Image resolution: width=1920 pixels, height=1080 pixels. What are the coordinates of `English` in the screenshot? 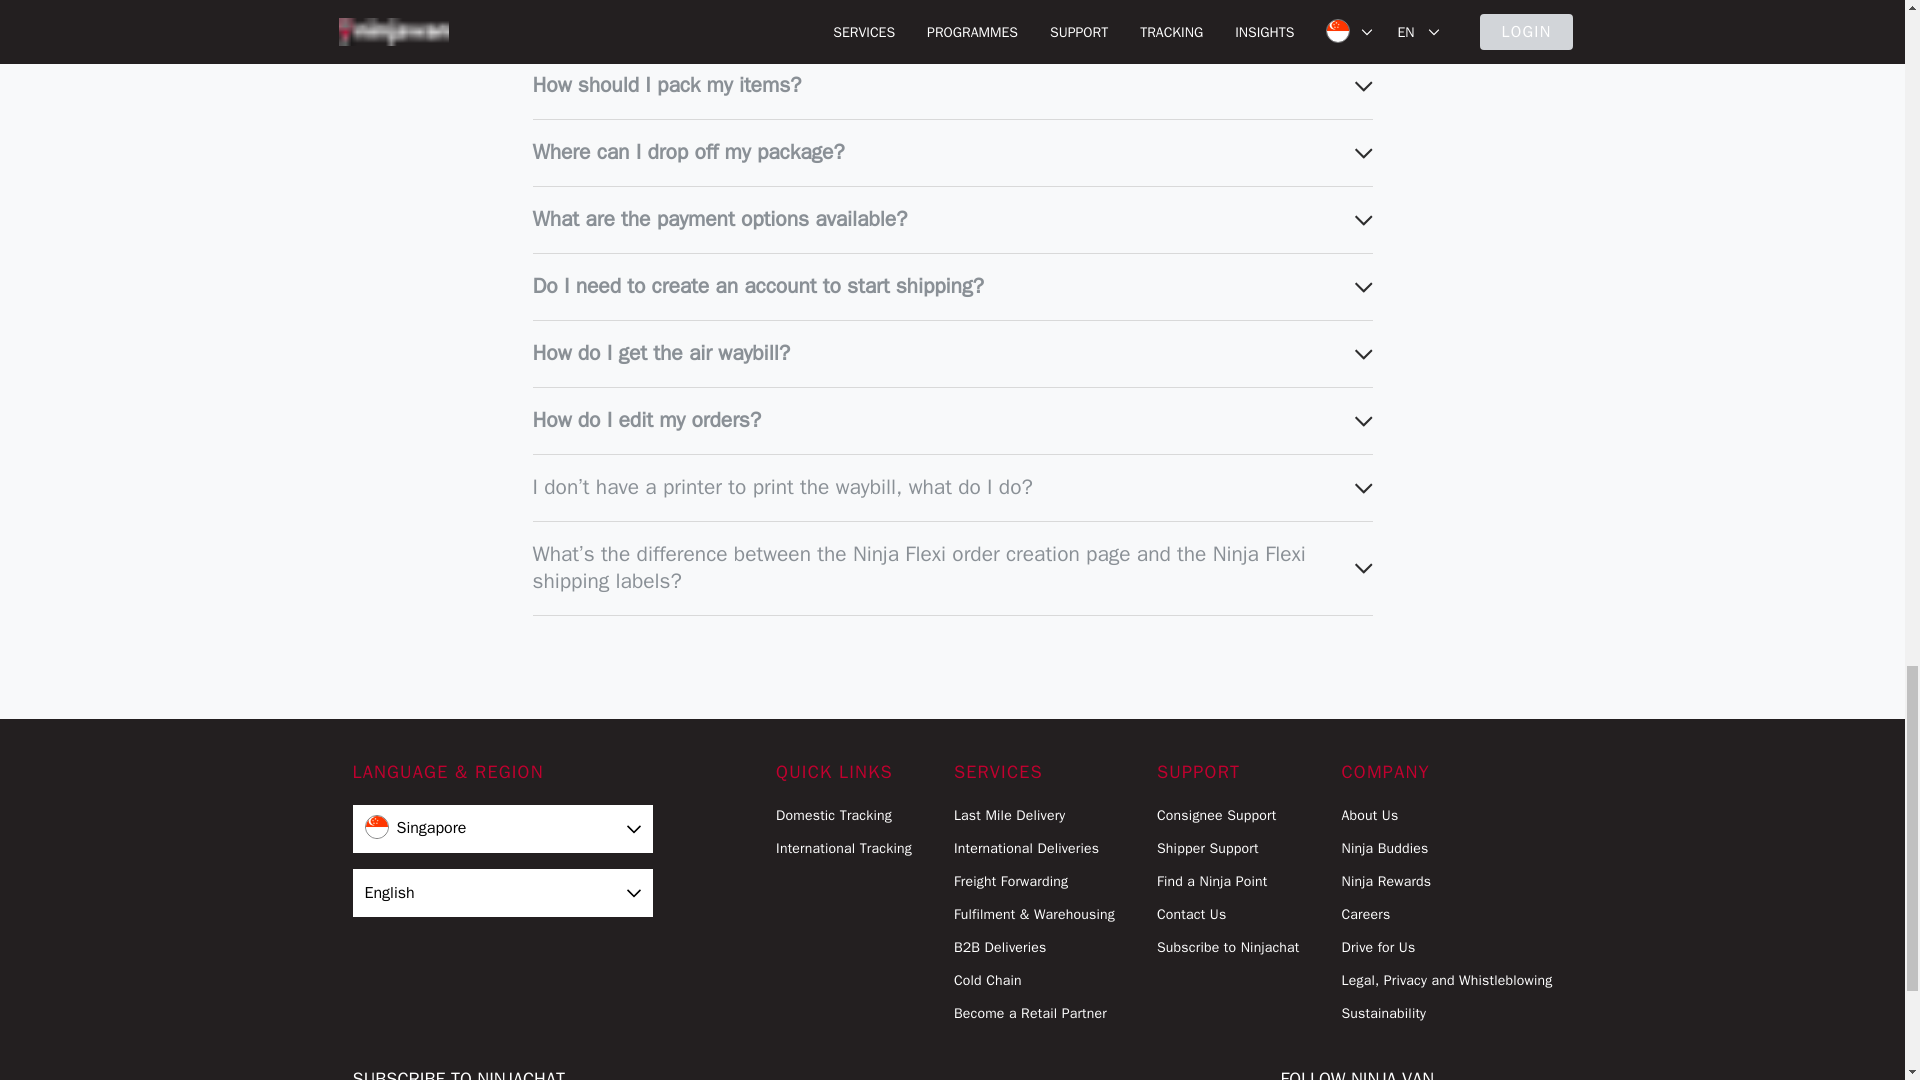 It's located at (502, 892).